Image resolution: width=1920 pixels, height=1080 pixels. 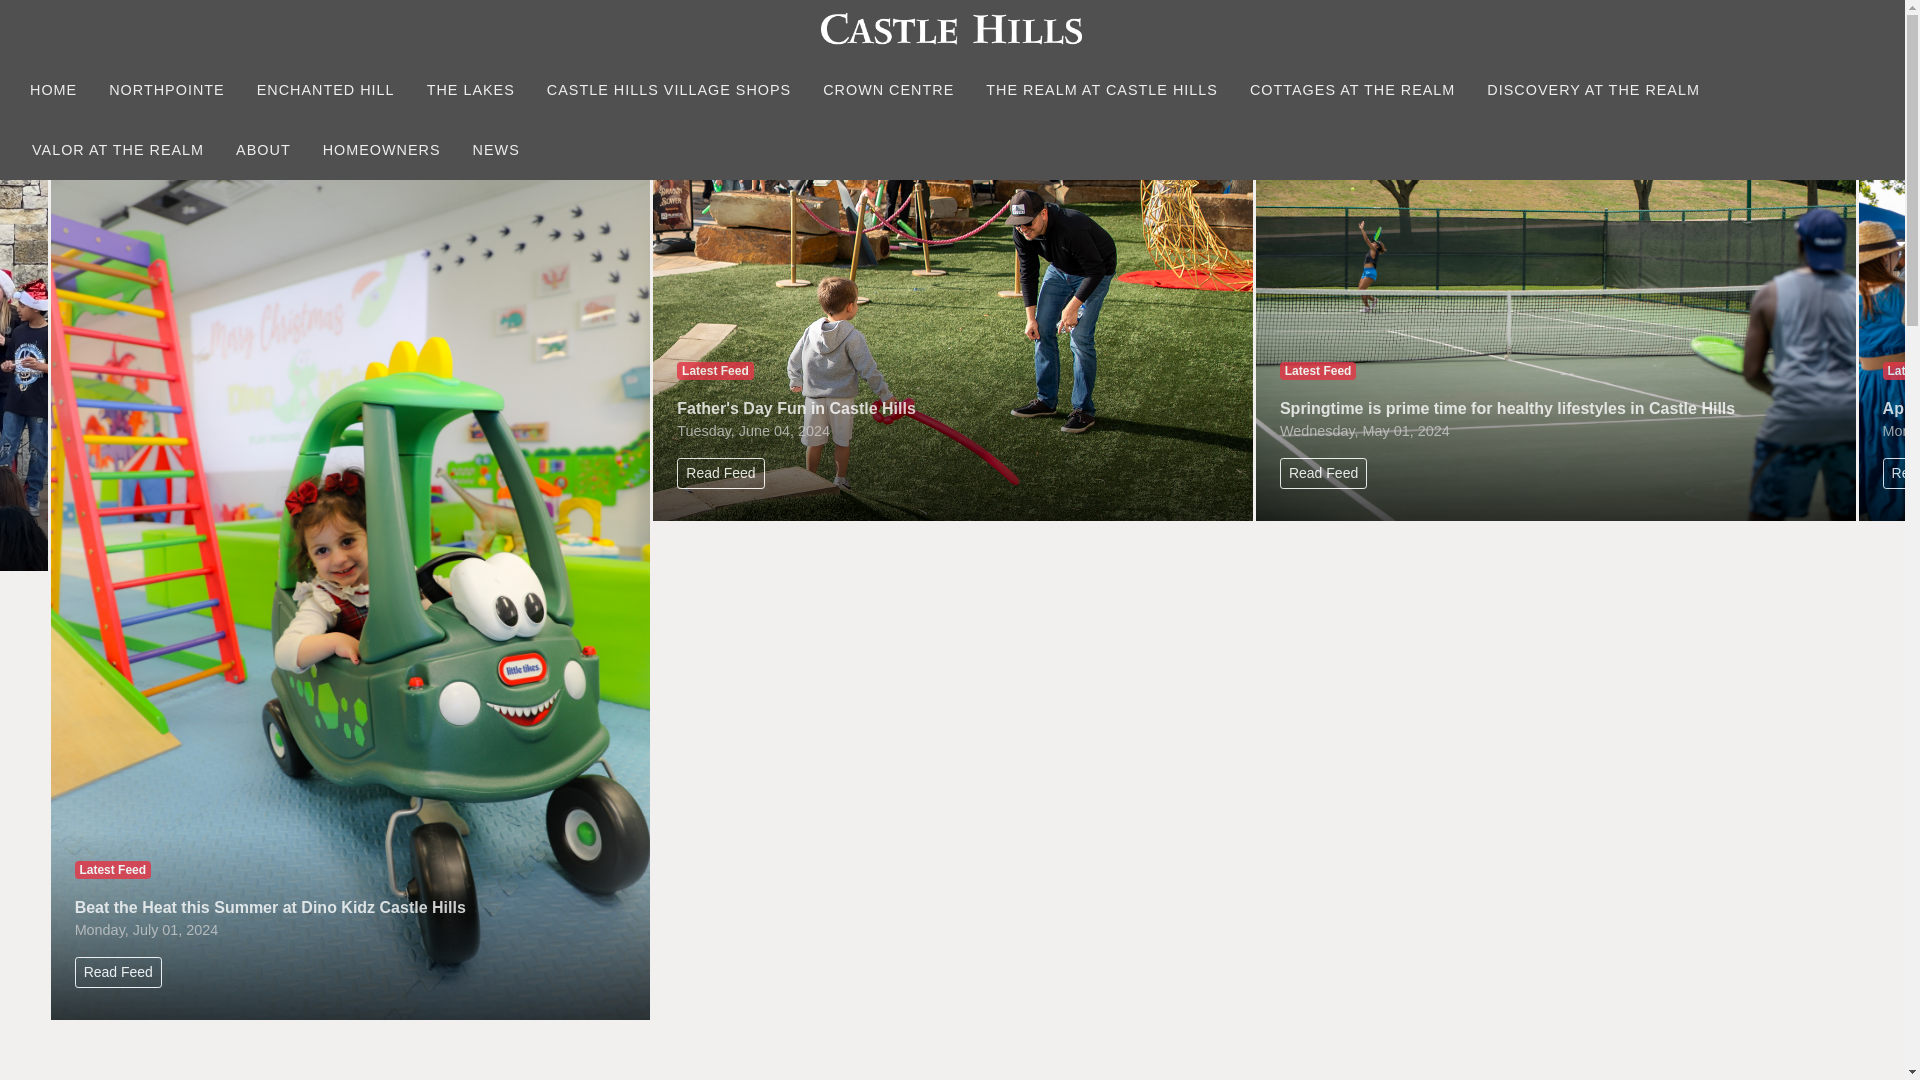 What do you see at coordinates (118, 150) in the screenshot?
I see `VALOR AT THE REALM` at bounding box center [118, 150].